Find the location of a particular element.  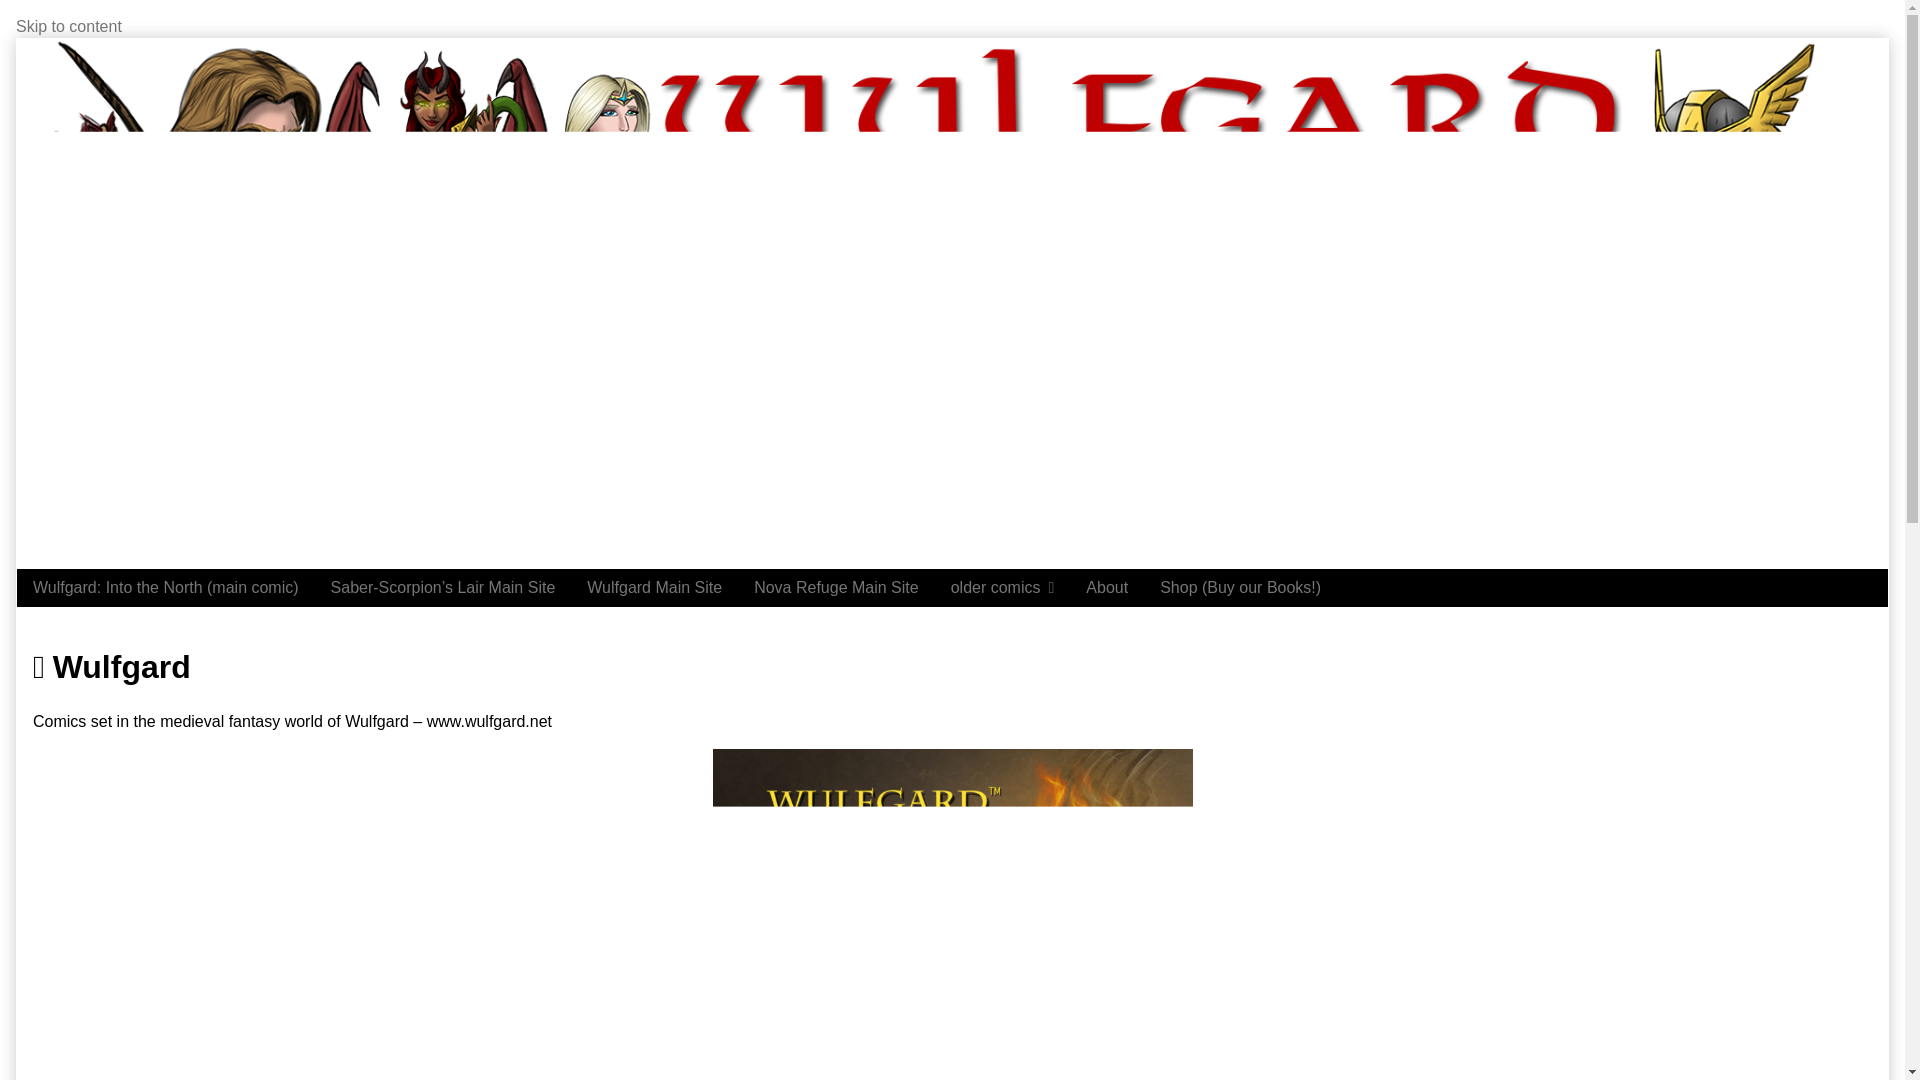

Cover Art for Wulfgard: The Tomb of Ankhu is located at coordinates (952, 914).